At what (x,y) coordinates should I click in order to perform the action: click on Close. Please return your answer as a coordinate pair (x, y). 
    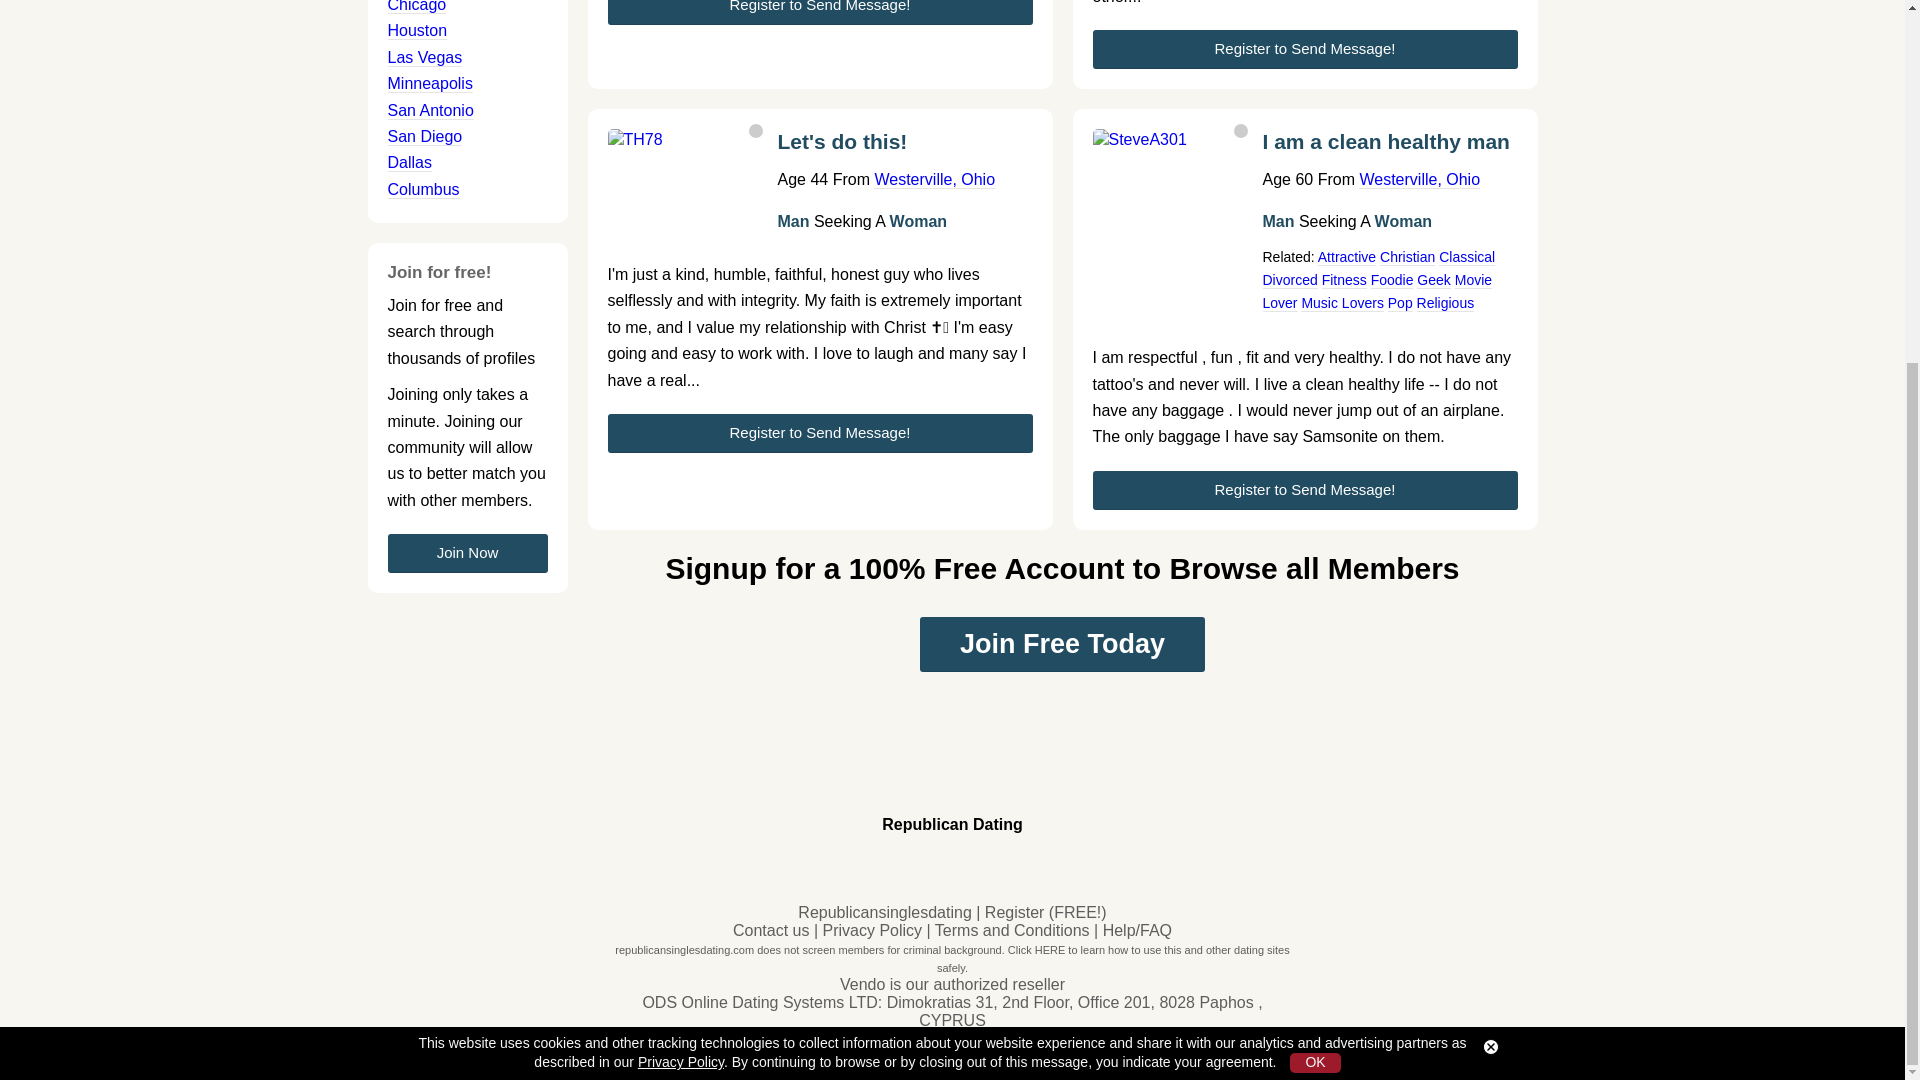
    Looking at the image, I should click on (1490, 512).